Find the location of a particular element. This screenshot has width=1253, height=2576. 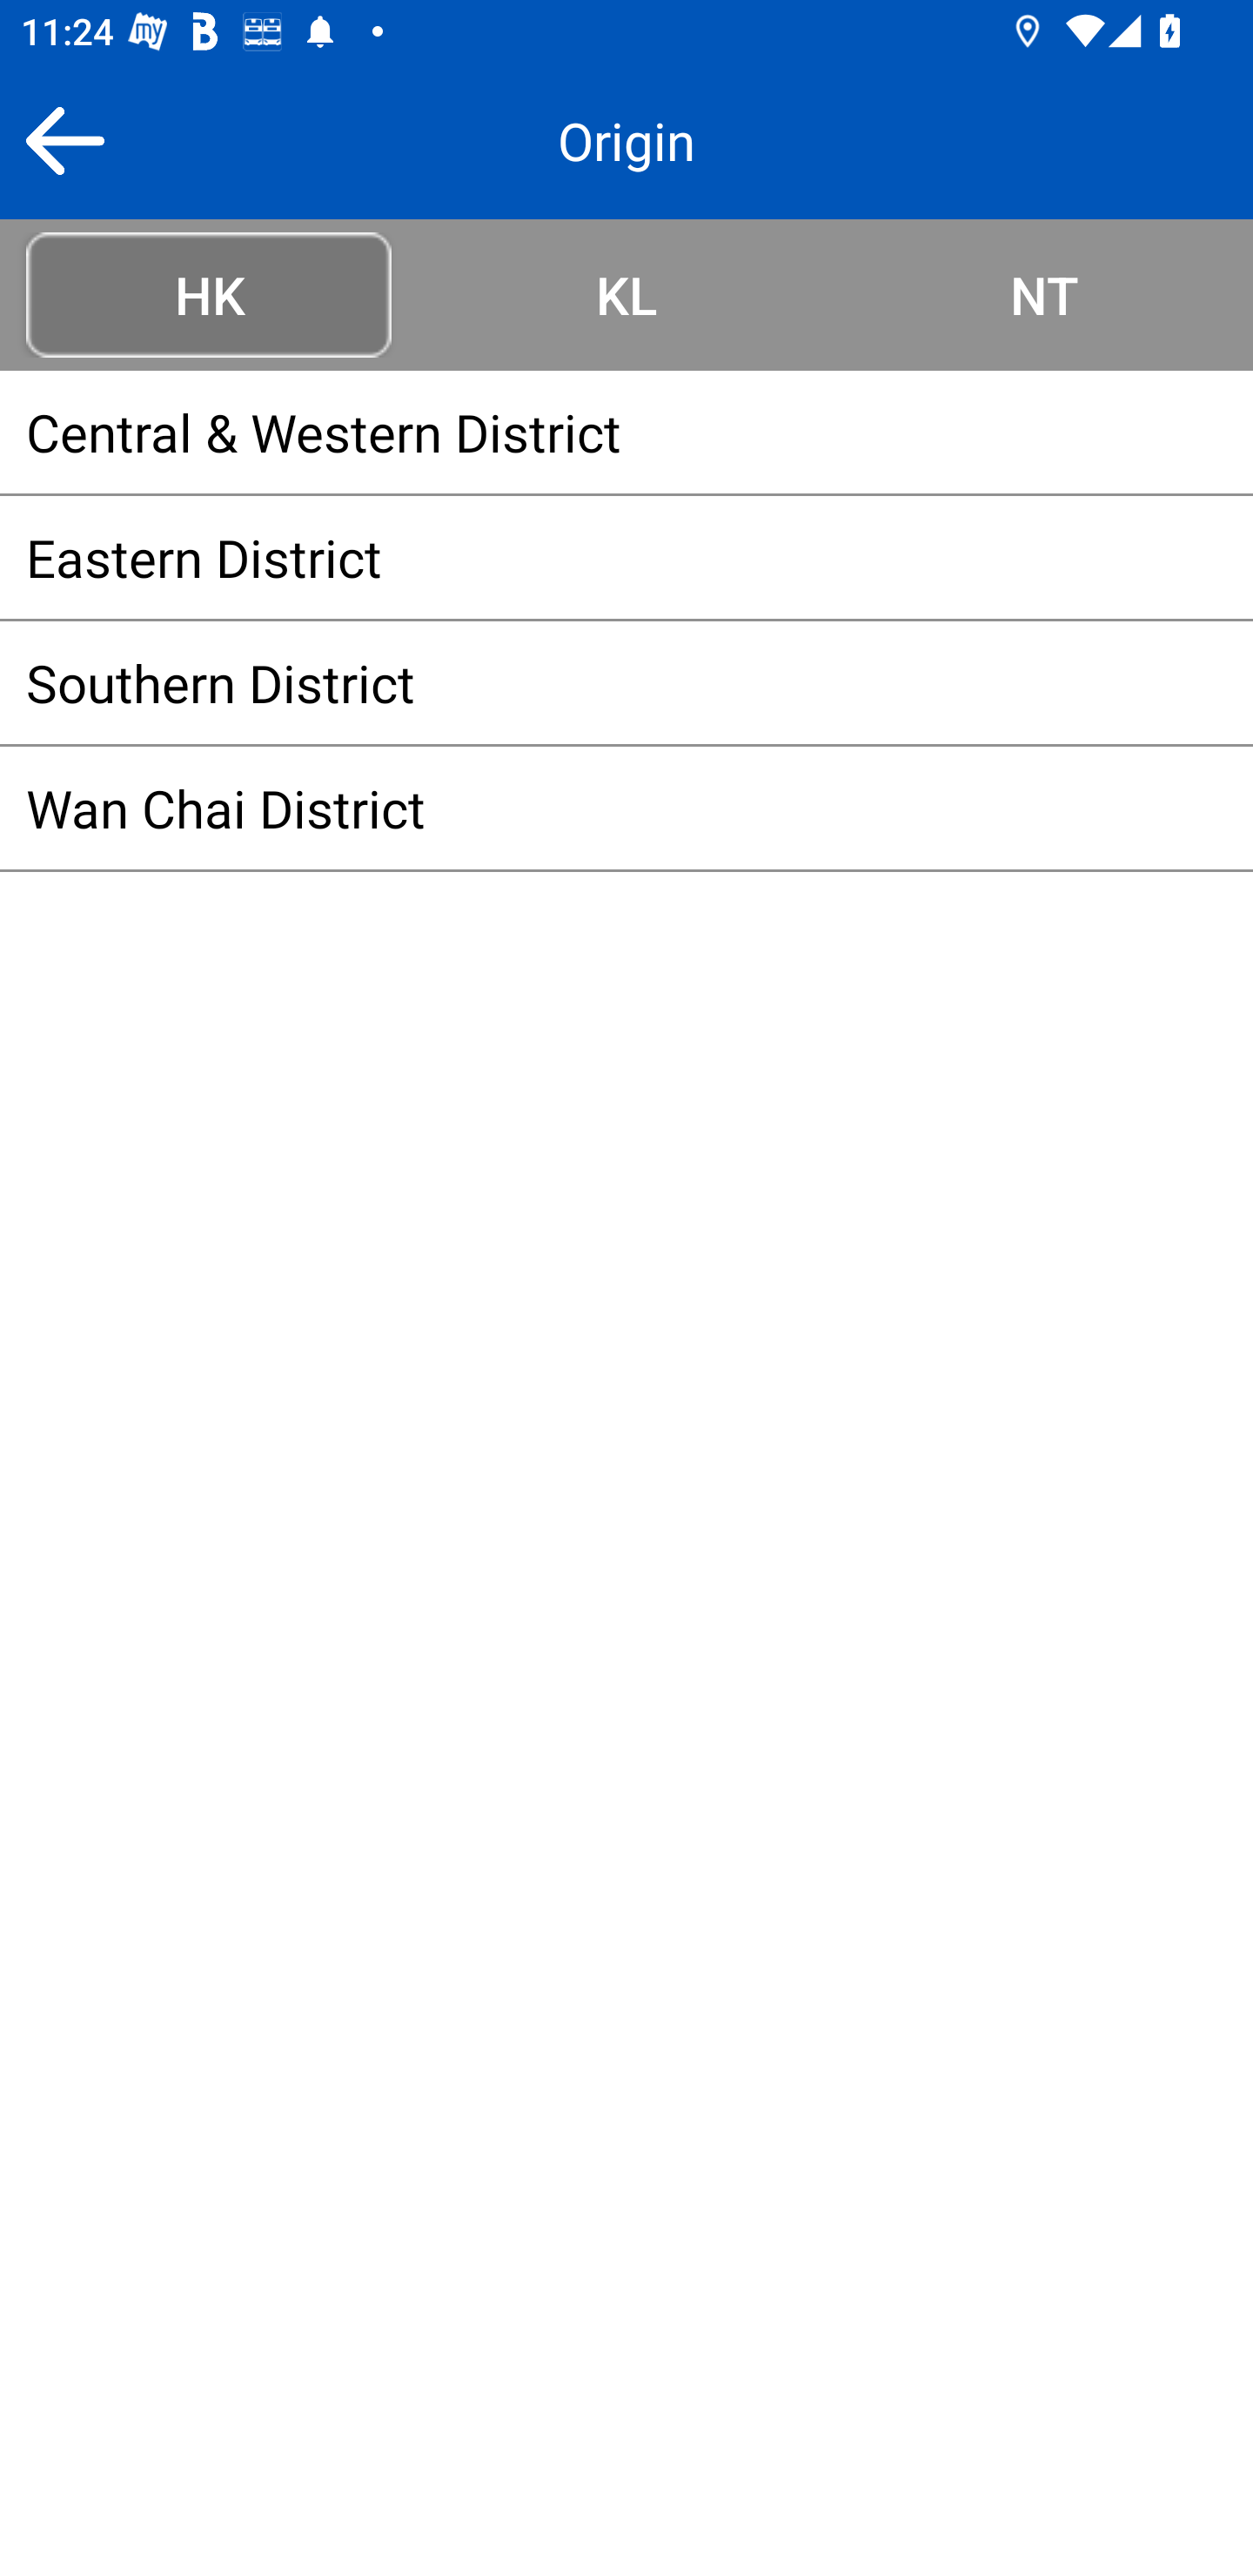

Back is located at coordinates (64, 140).